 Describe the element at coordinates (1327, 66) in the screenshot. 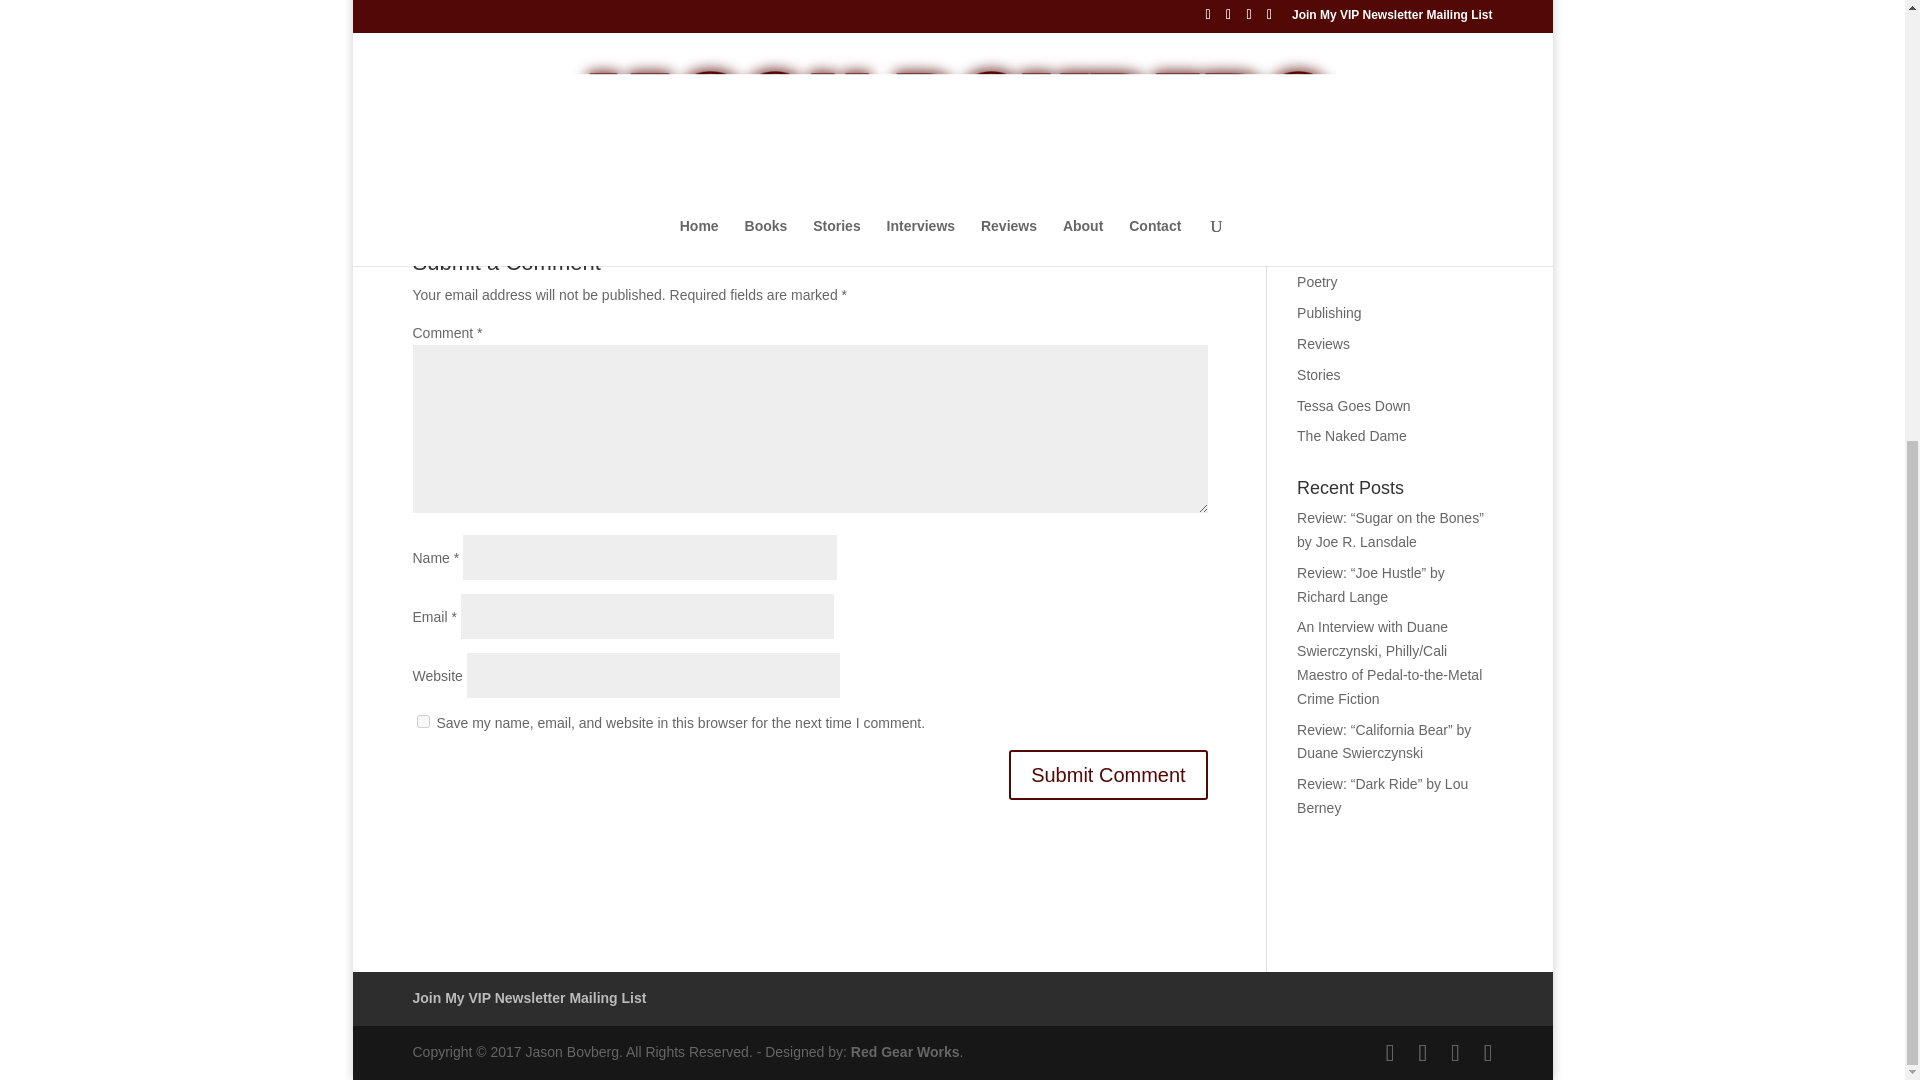

I see `Hitchcock` at that location.